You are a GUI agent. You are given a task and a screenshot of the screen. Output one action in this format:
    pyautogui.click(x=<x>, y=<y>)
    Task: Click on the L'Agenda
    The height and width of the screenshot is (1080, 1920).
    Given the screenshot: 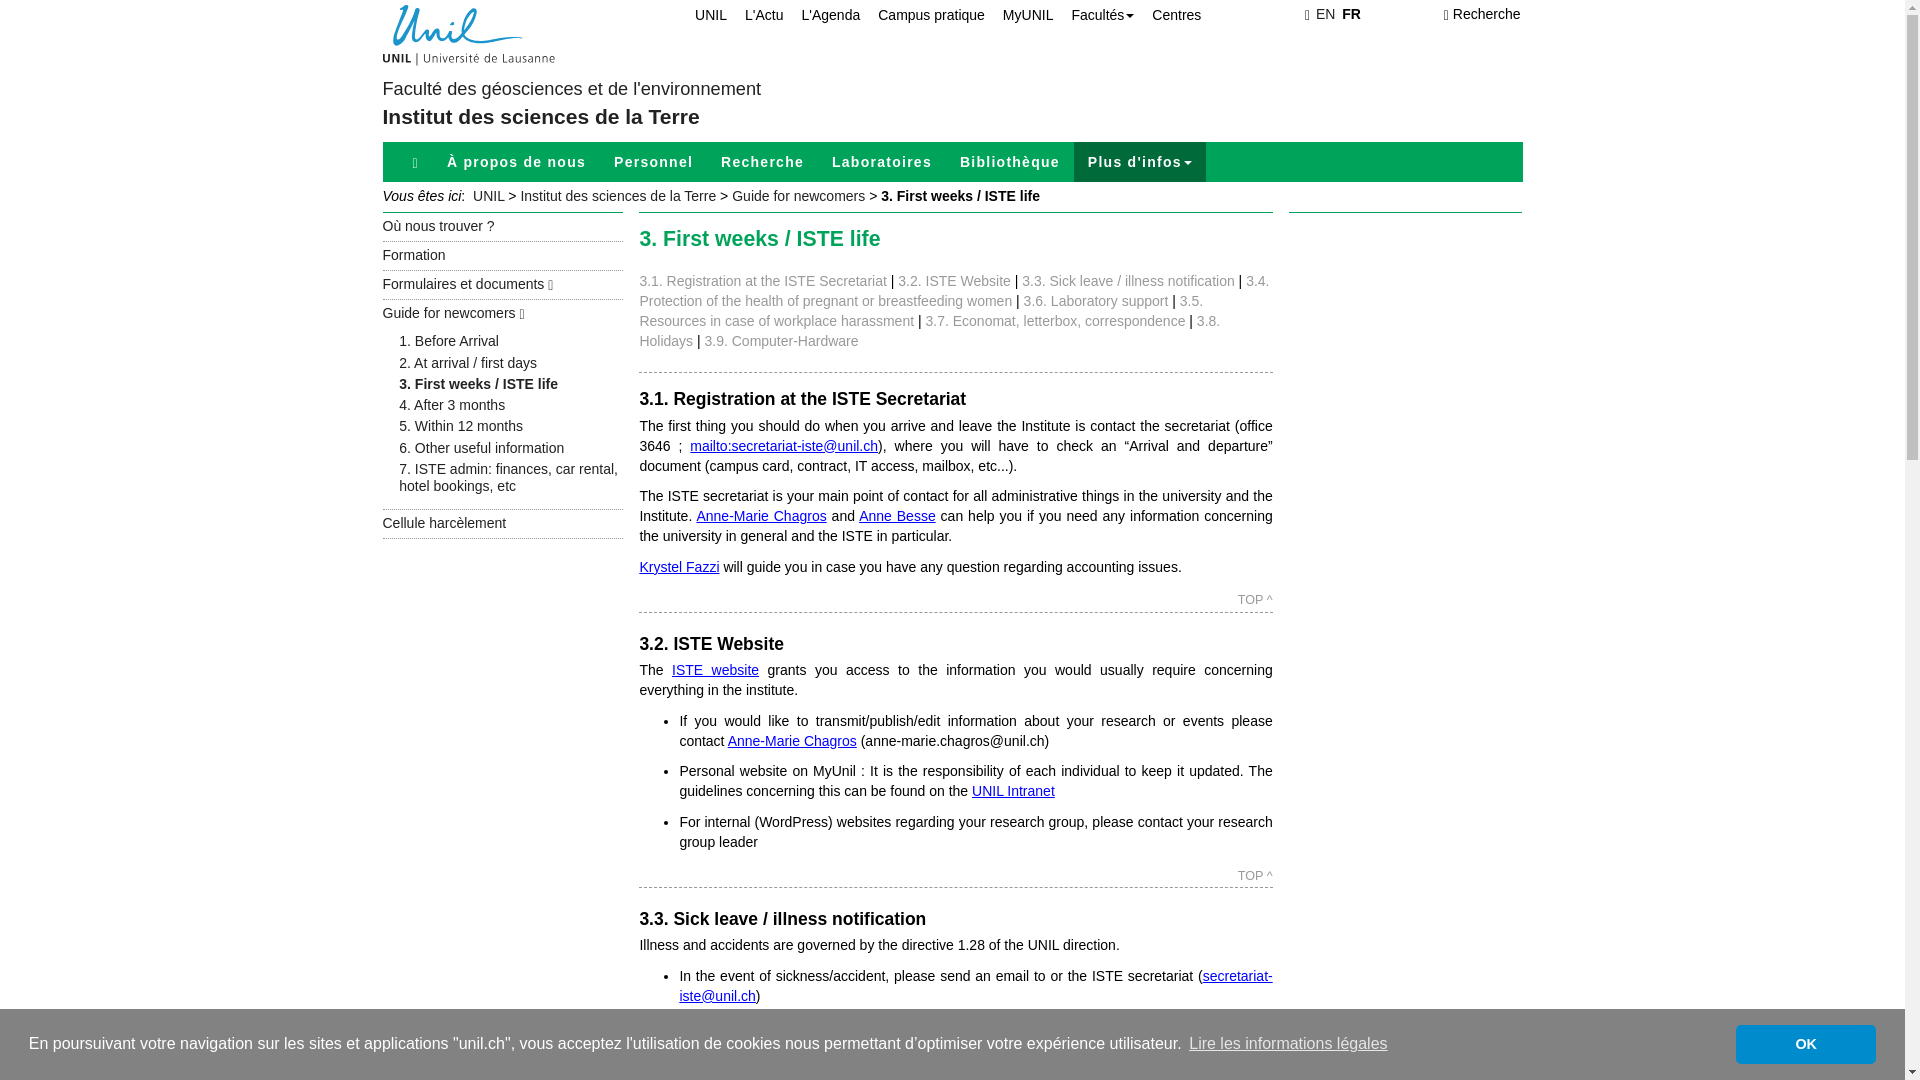 What is the action you would take?
    pyautogui.click(x=822, y=14)
    